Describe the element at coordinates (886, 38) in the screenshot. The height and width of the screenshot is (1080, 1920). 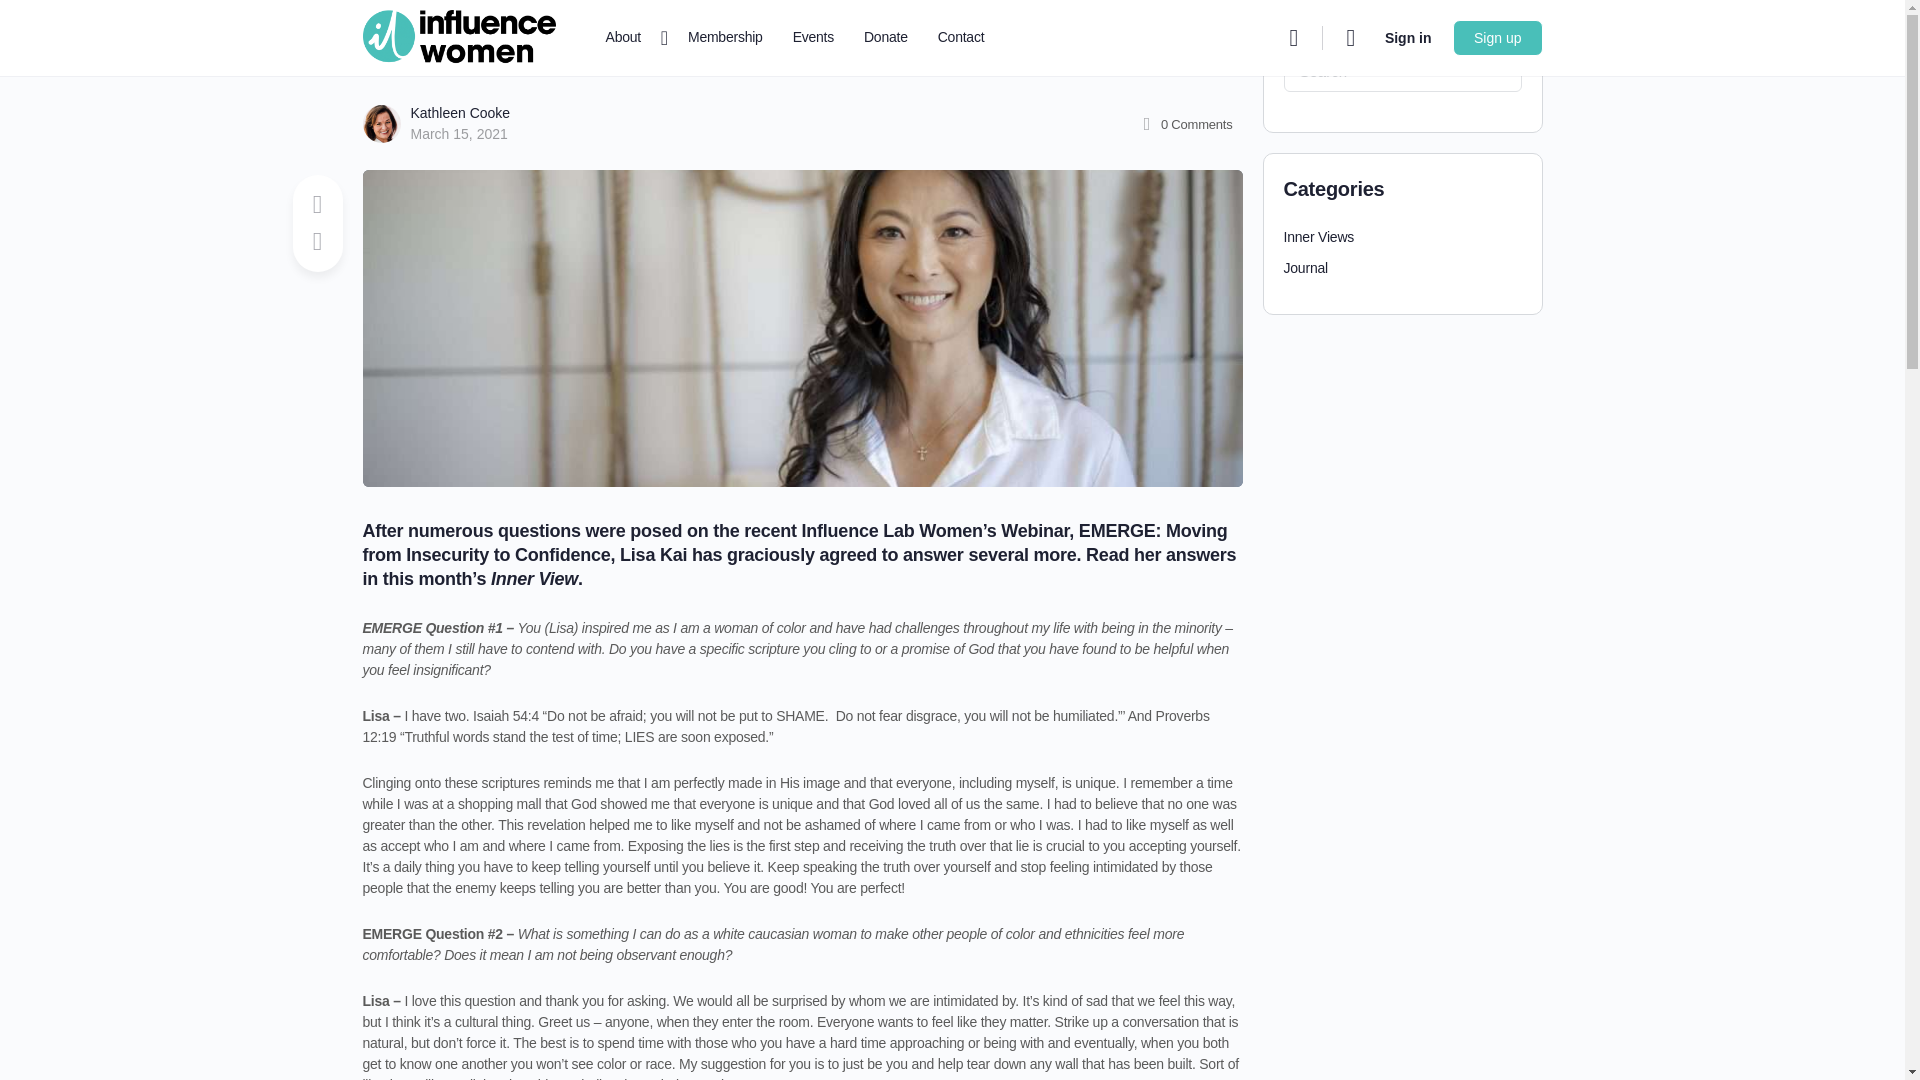
I see `Donate` at that location.